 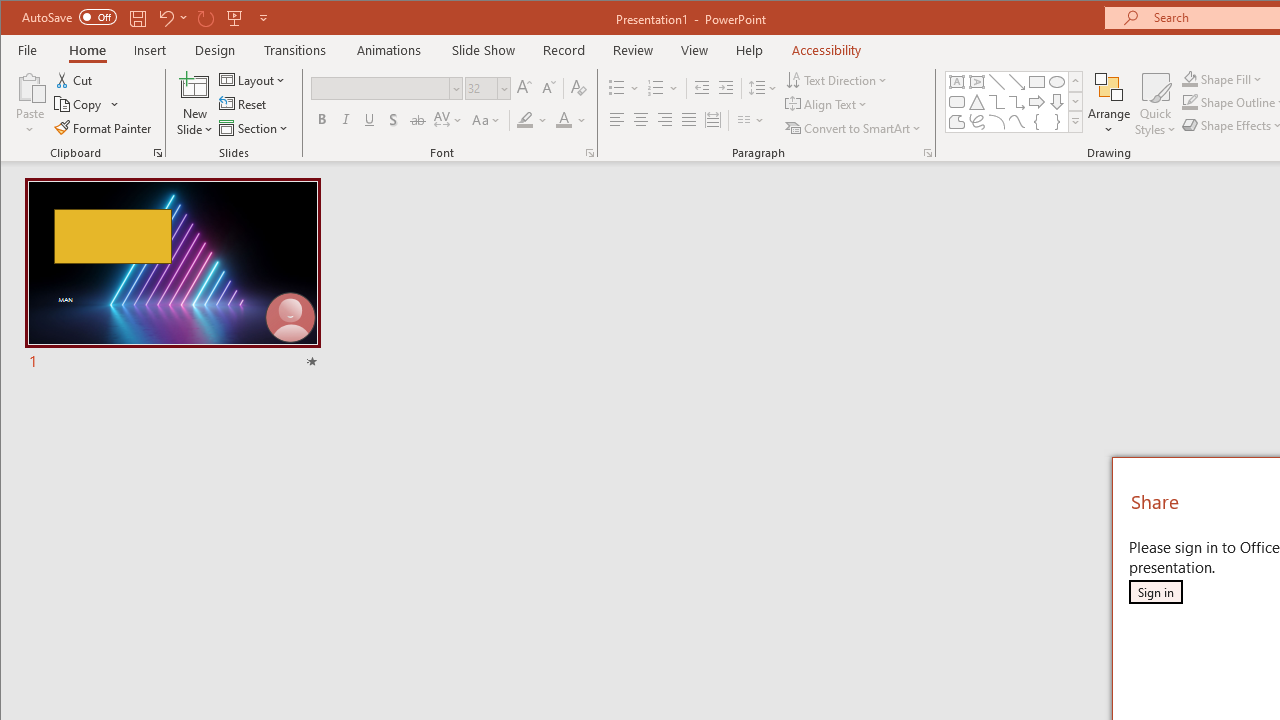 What do you see at coordinates (976, 102) in the screenshot?
I see `Isosceles Triangle` at bounding box center [976, 102].